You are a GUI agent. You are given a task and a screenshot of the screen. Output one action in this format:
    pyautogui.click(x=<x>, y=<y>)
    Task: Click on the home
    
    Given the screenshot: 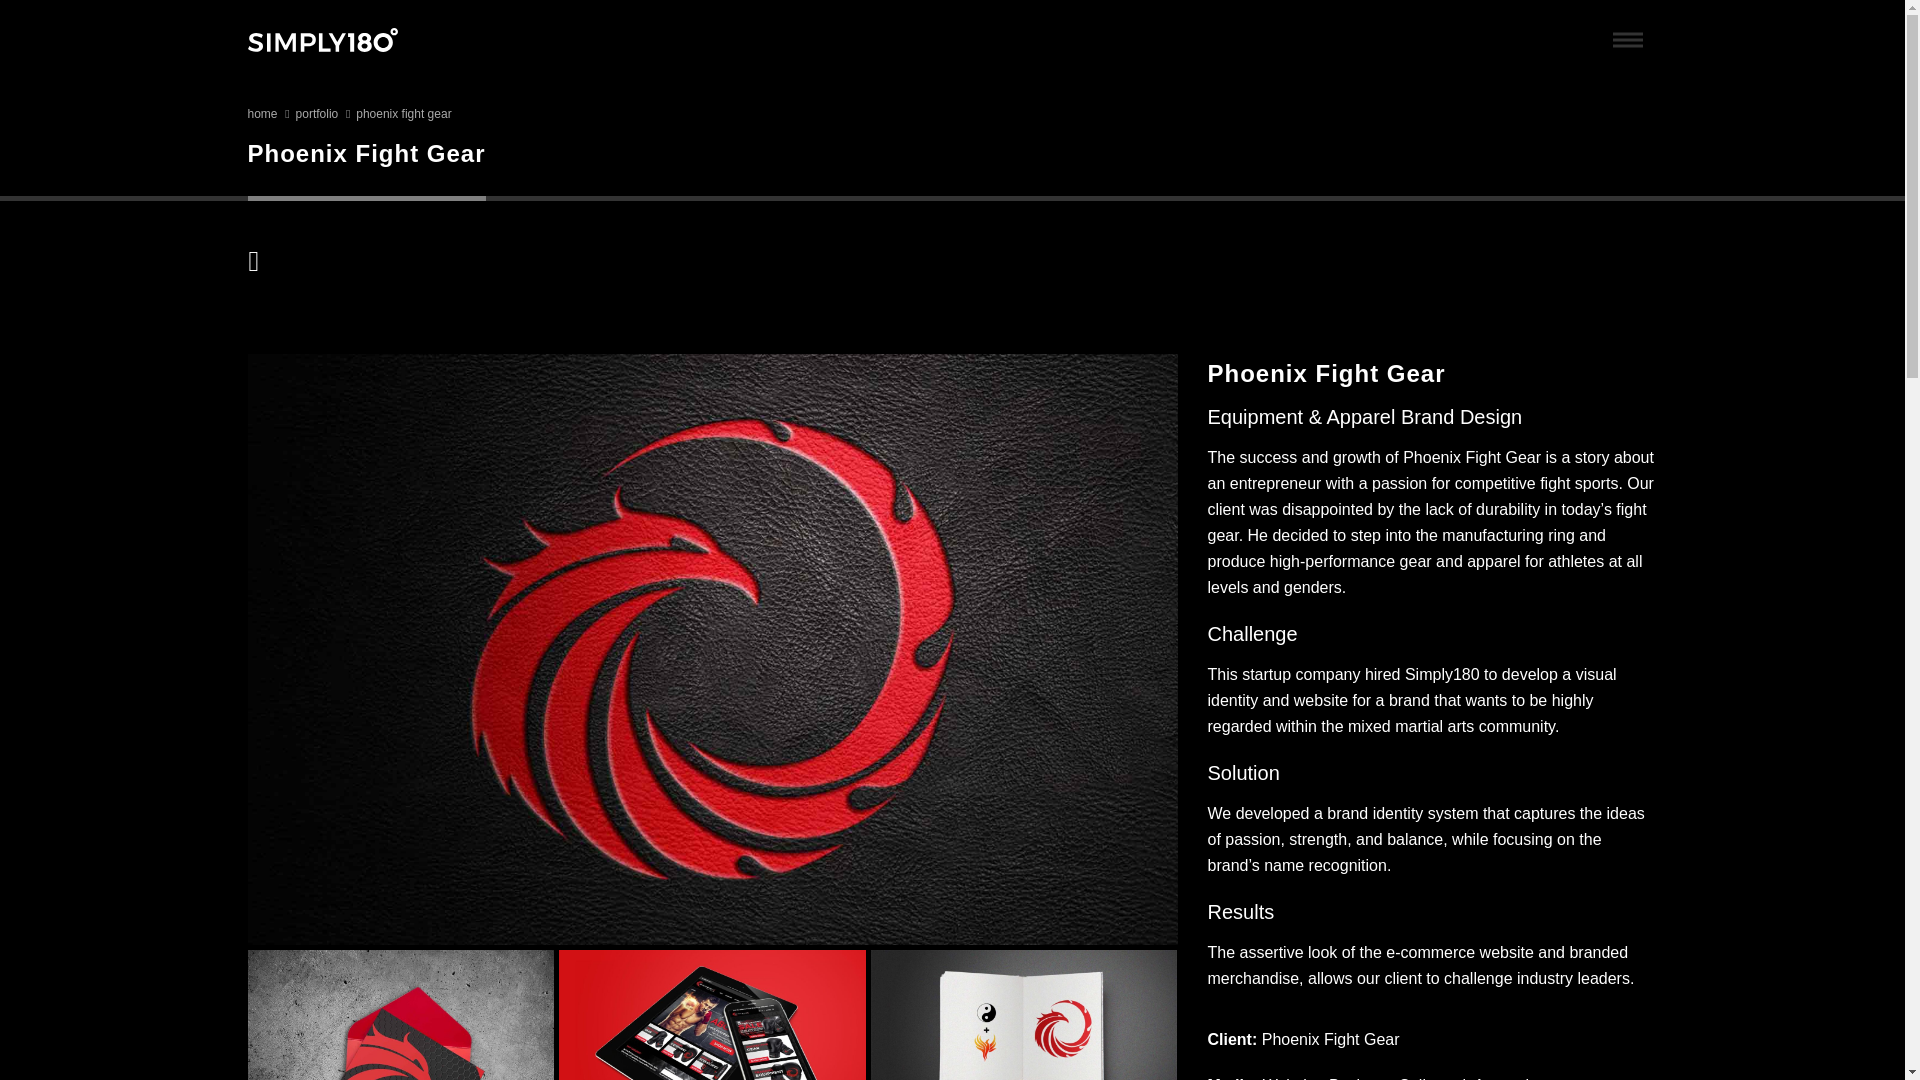 What is the action you would take?
    pyautogui.click(x=262, y=113)
    